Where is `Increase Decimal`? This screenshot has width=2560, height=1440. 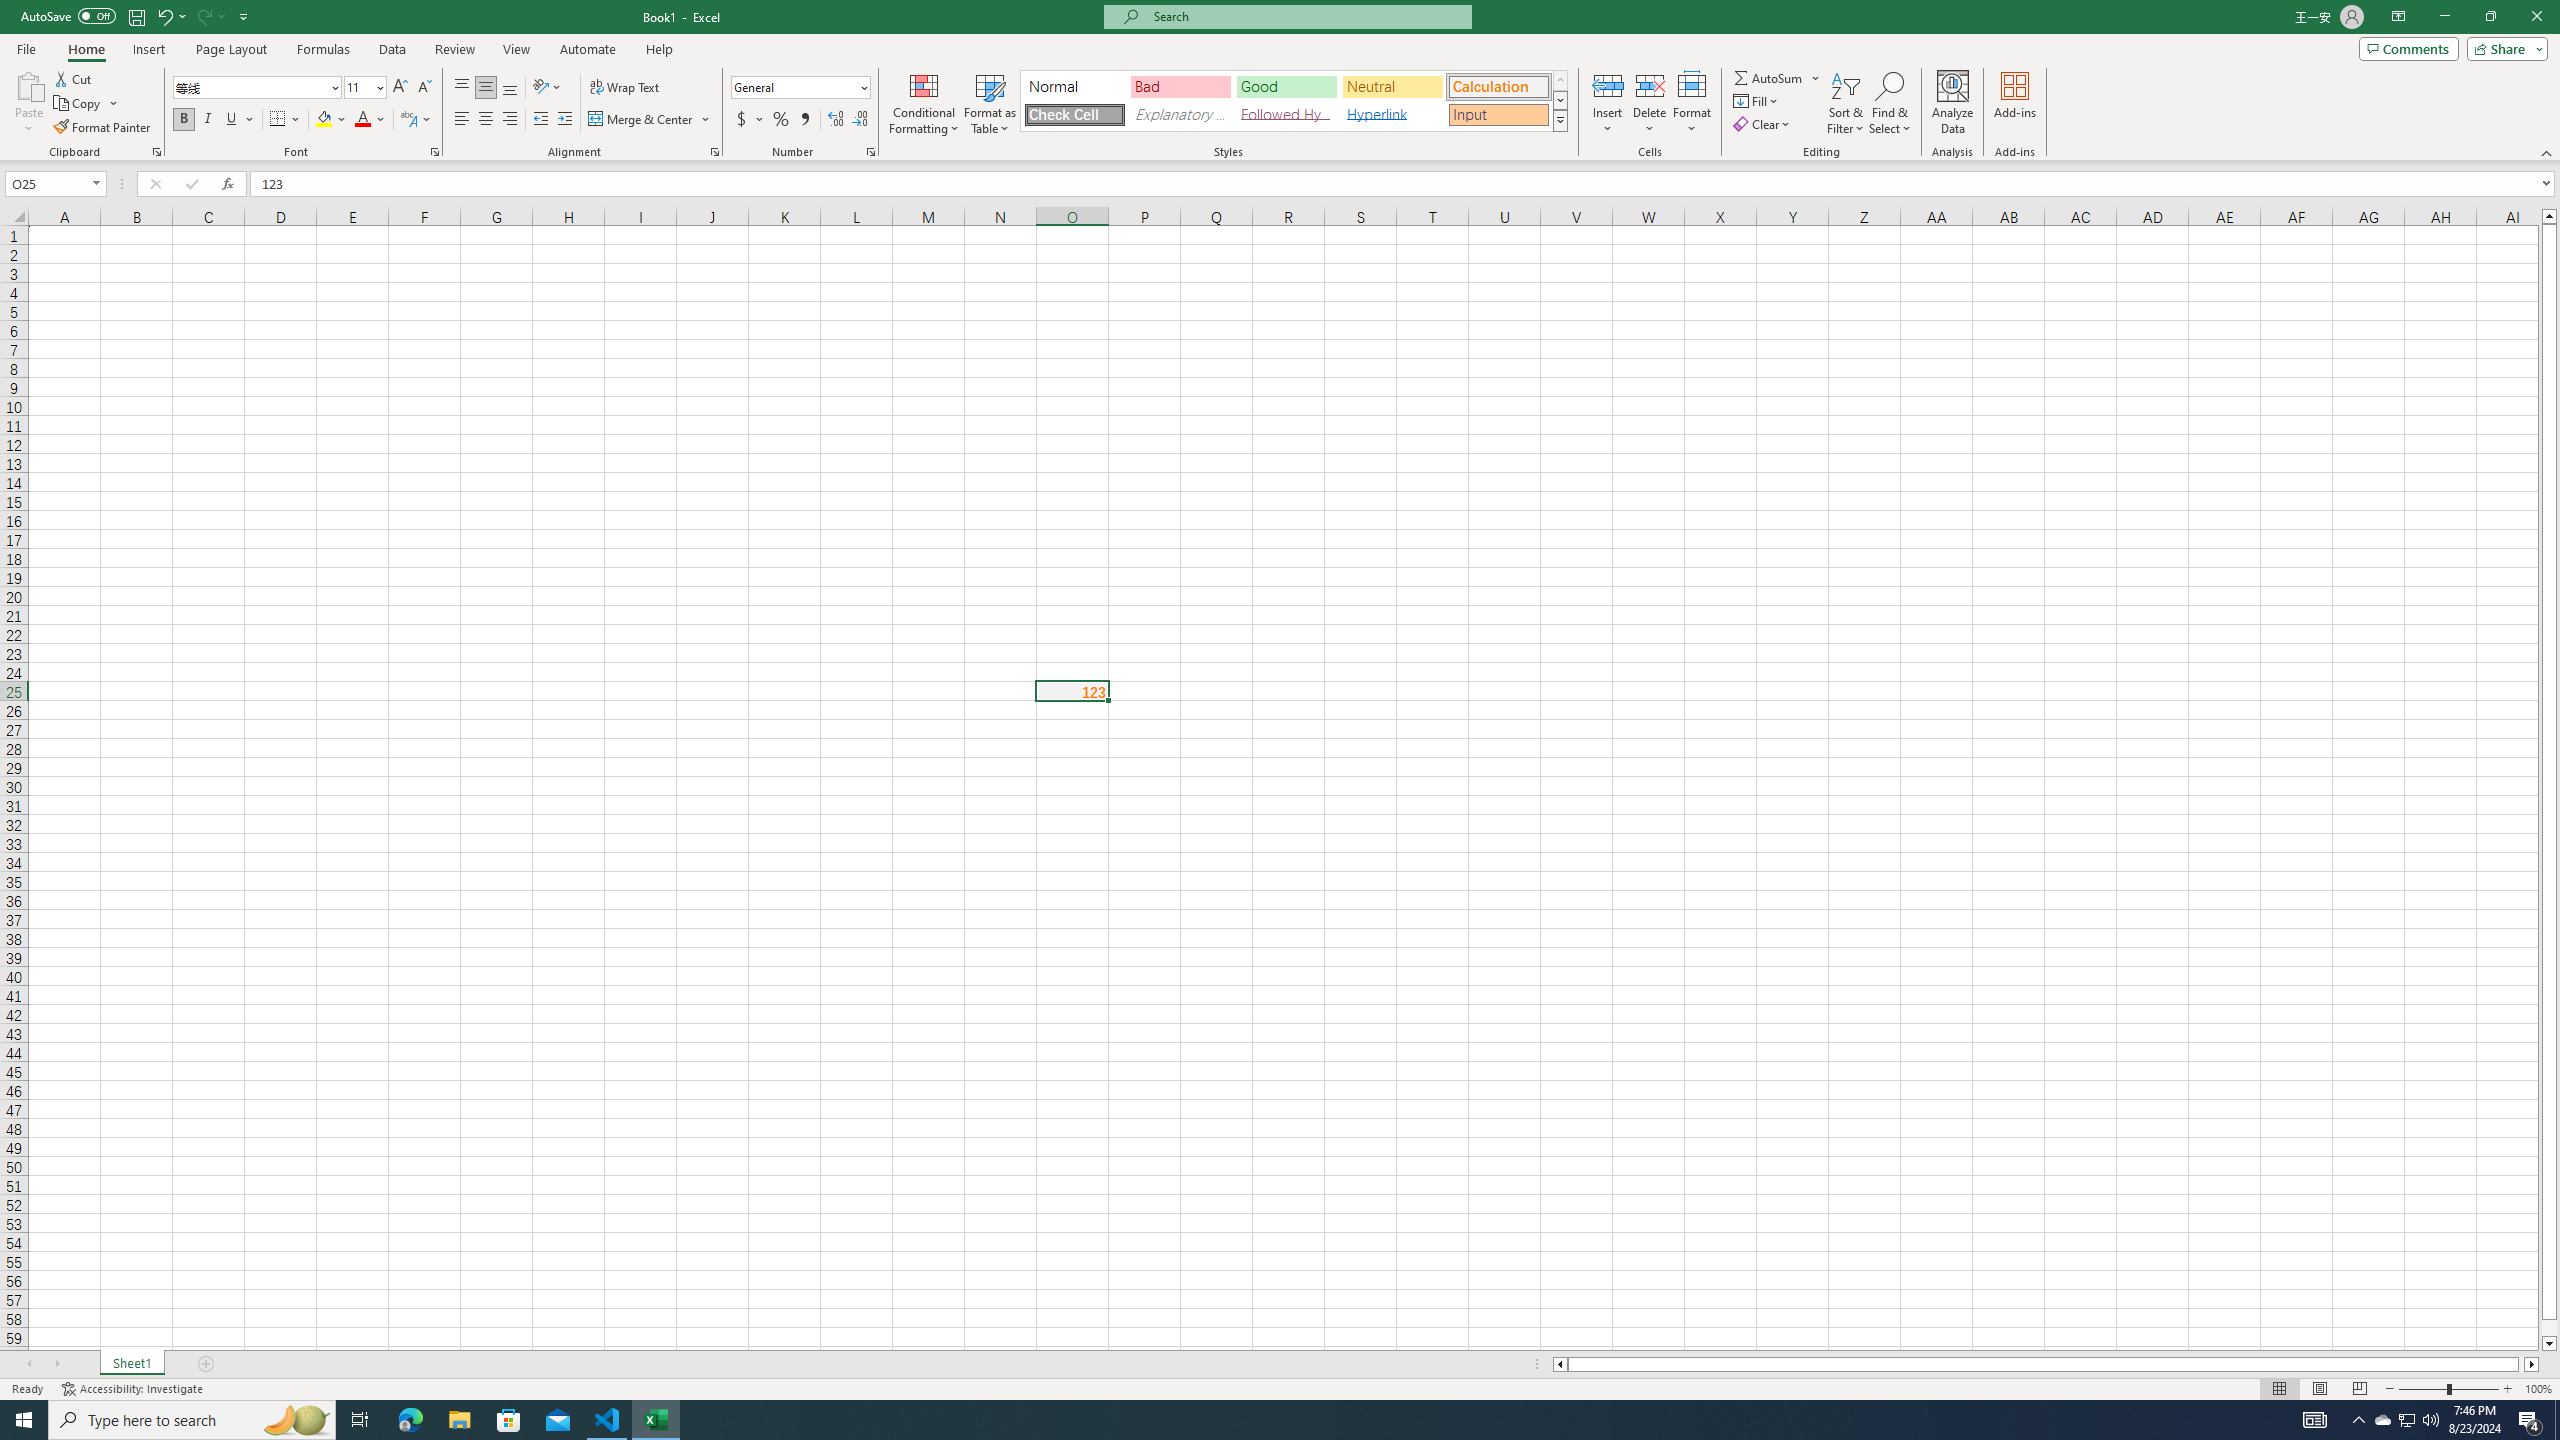
Increase Decimal is located at coordinates (836, 120).